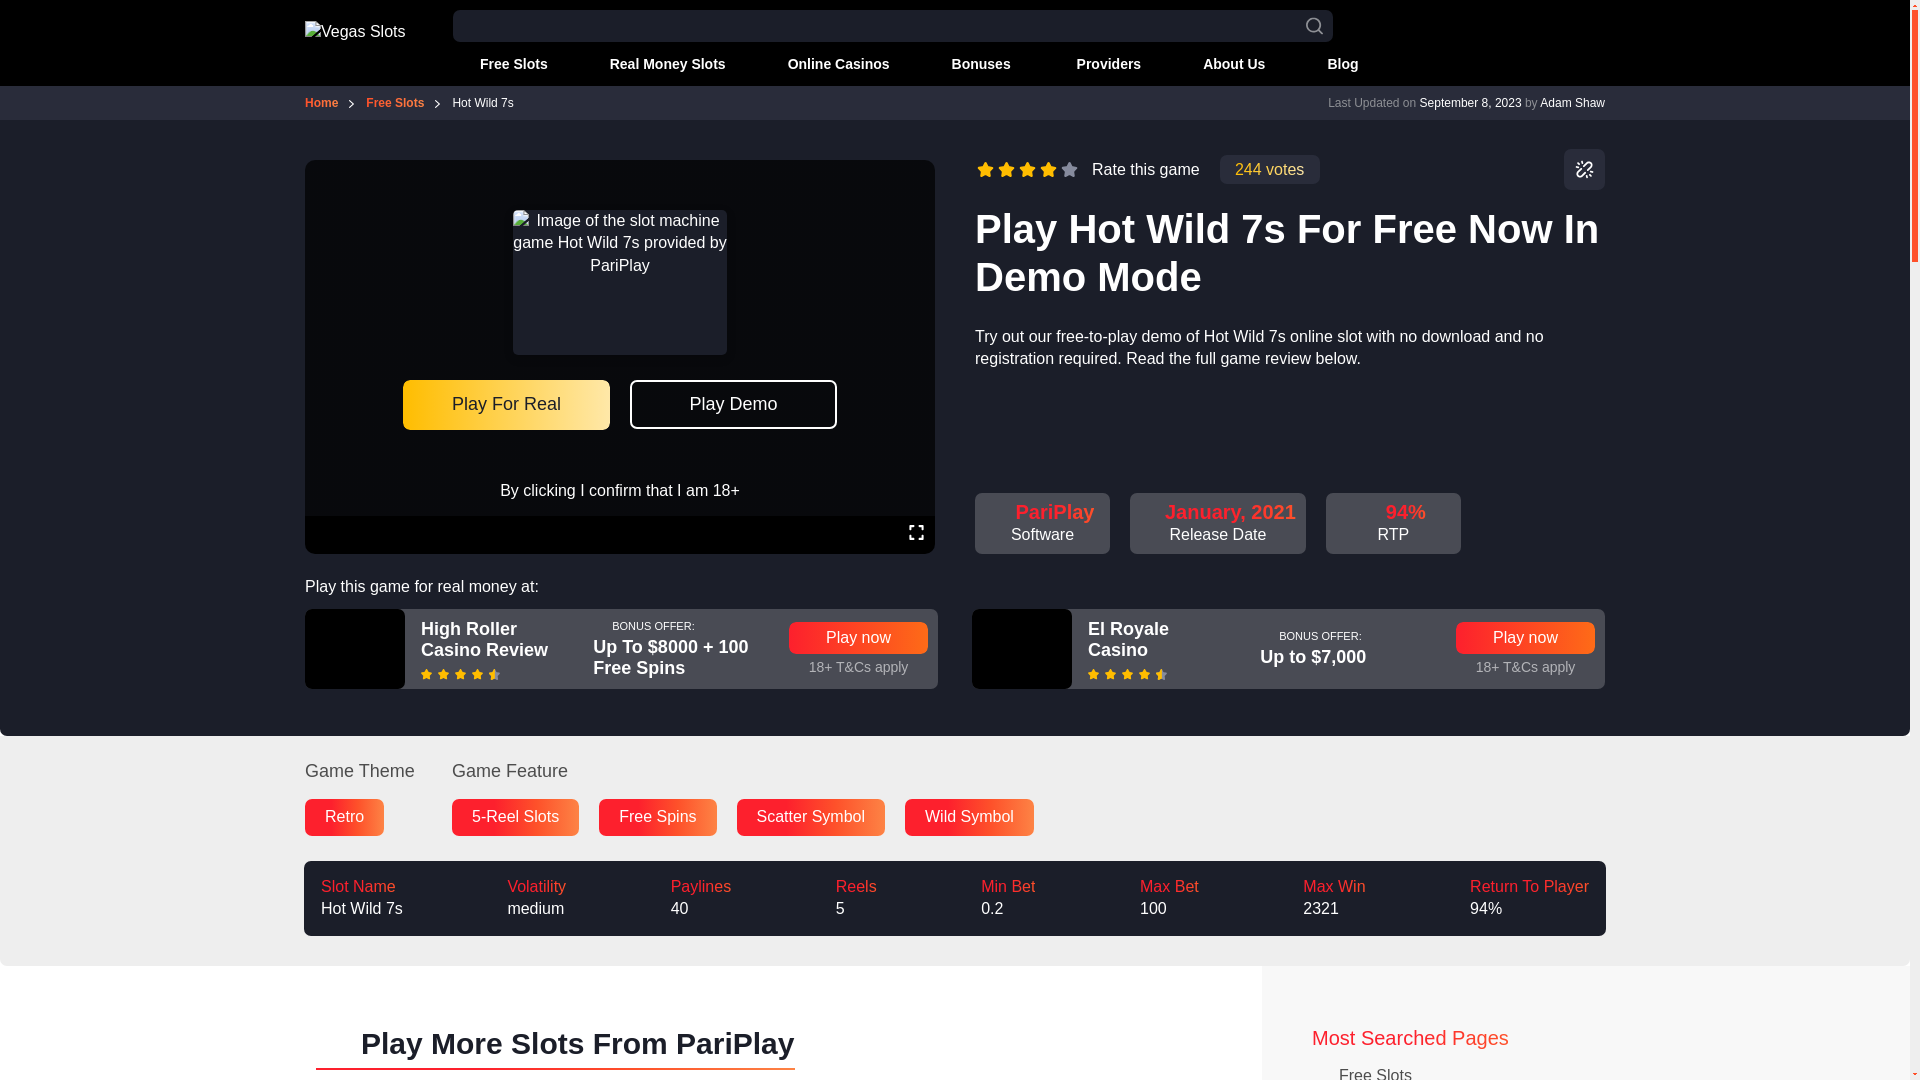  I want to click on Free Slots, so click(500, 64).